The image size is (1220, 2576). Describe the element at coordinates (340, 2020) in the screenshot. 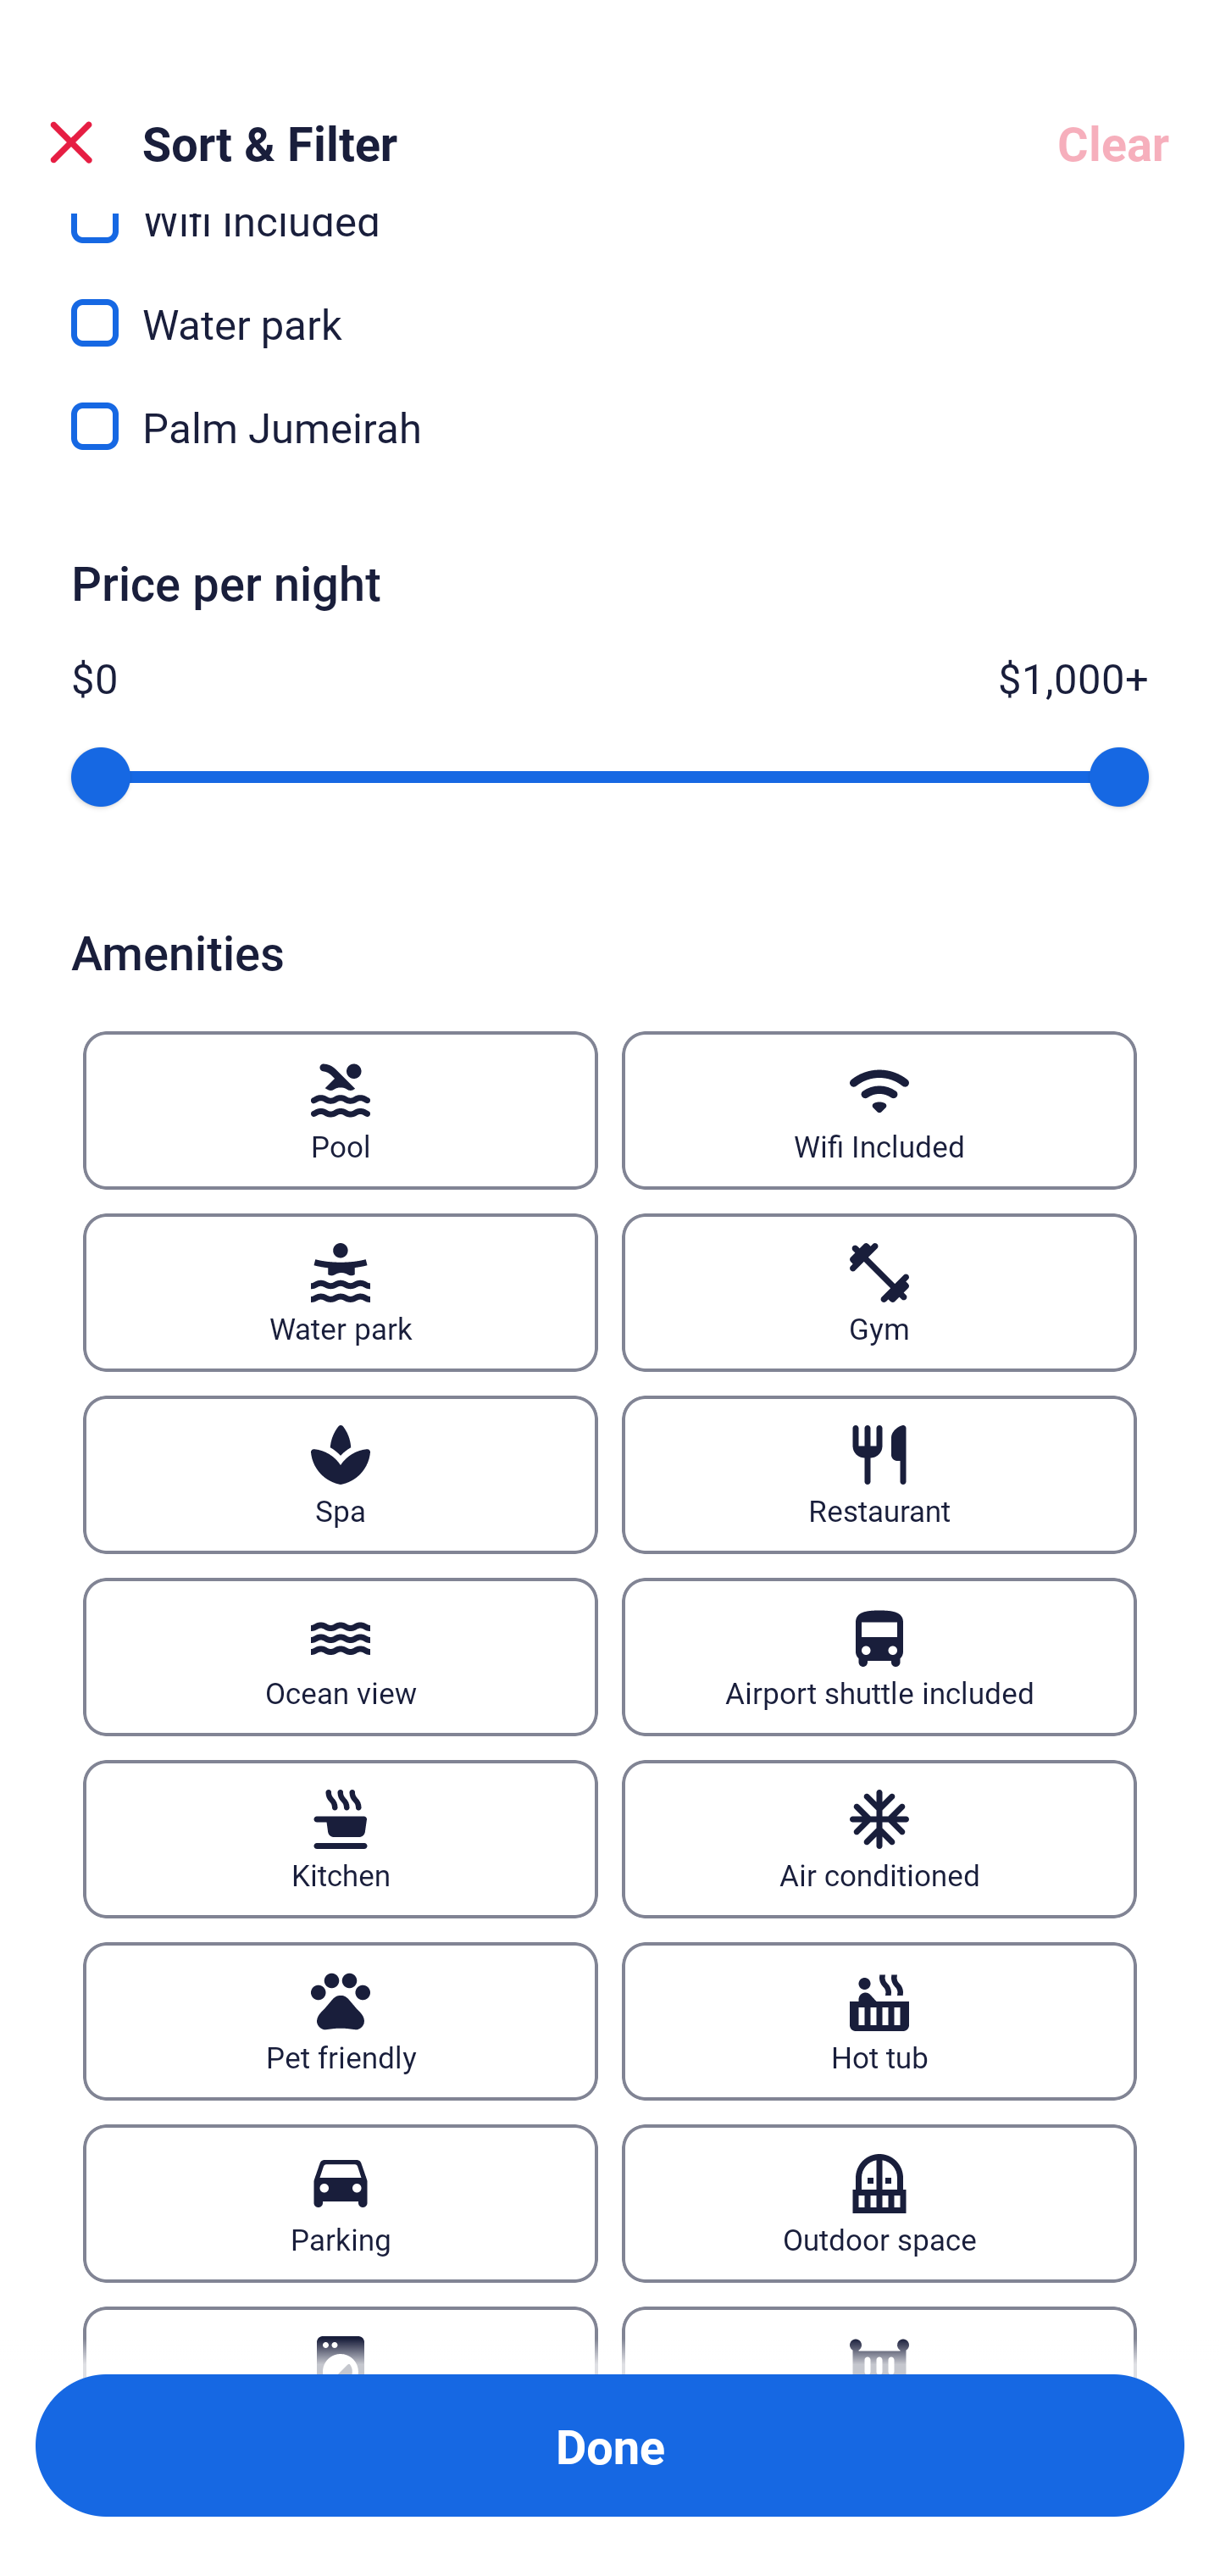

I see `Pet friendly` at that location.